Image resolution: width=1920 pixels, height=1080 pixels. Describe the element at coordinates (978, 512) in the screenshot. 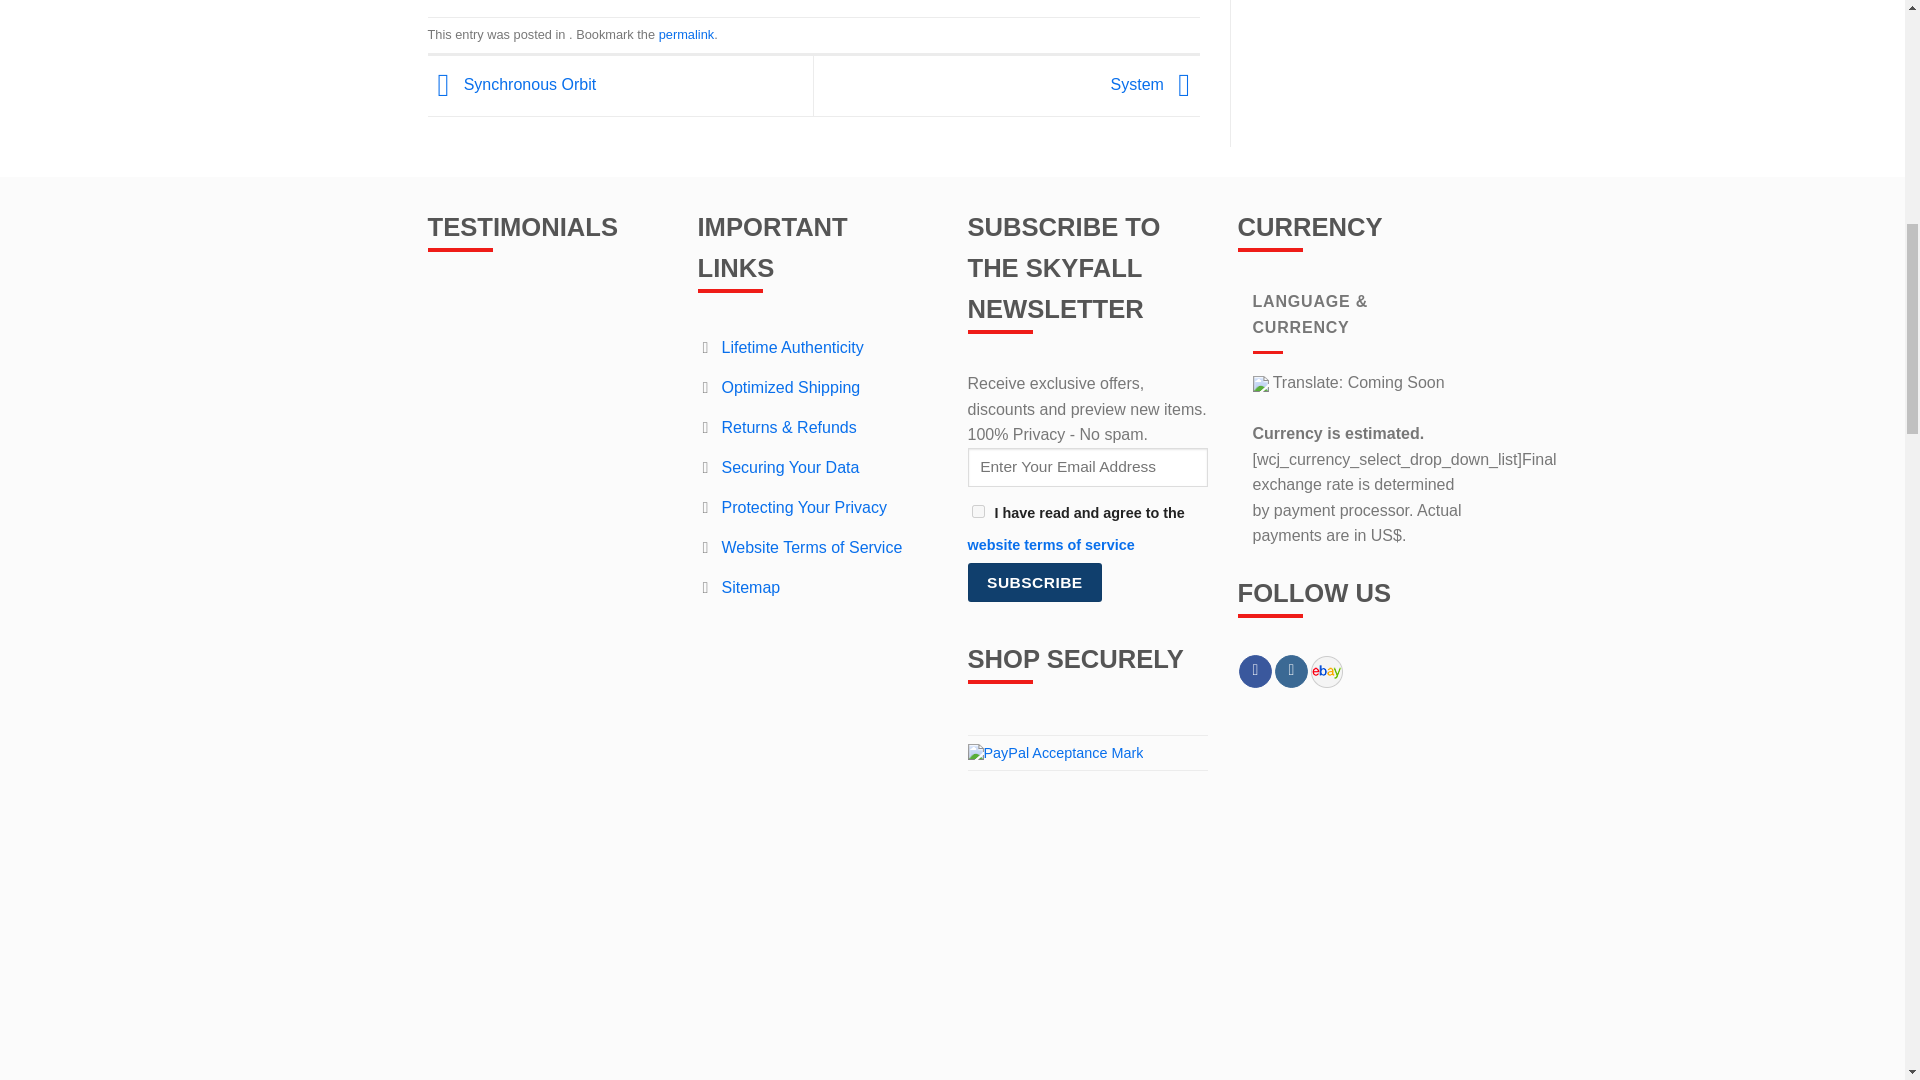

I see `1` at that location.